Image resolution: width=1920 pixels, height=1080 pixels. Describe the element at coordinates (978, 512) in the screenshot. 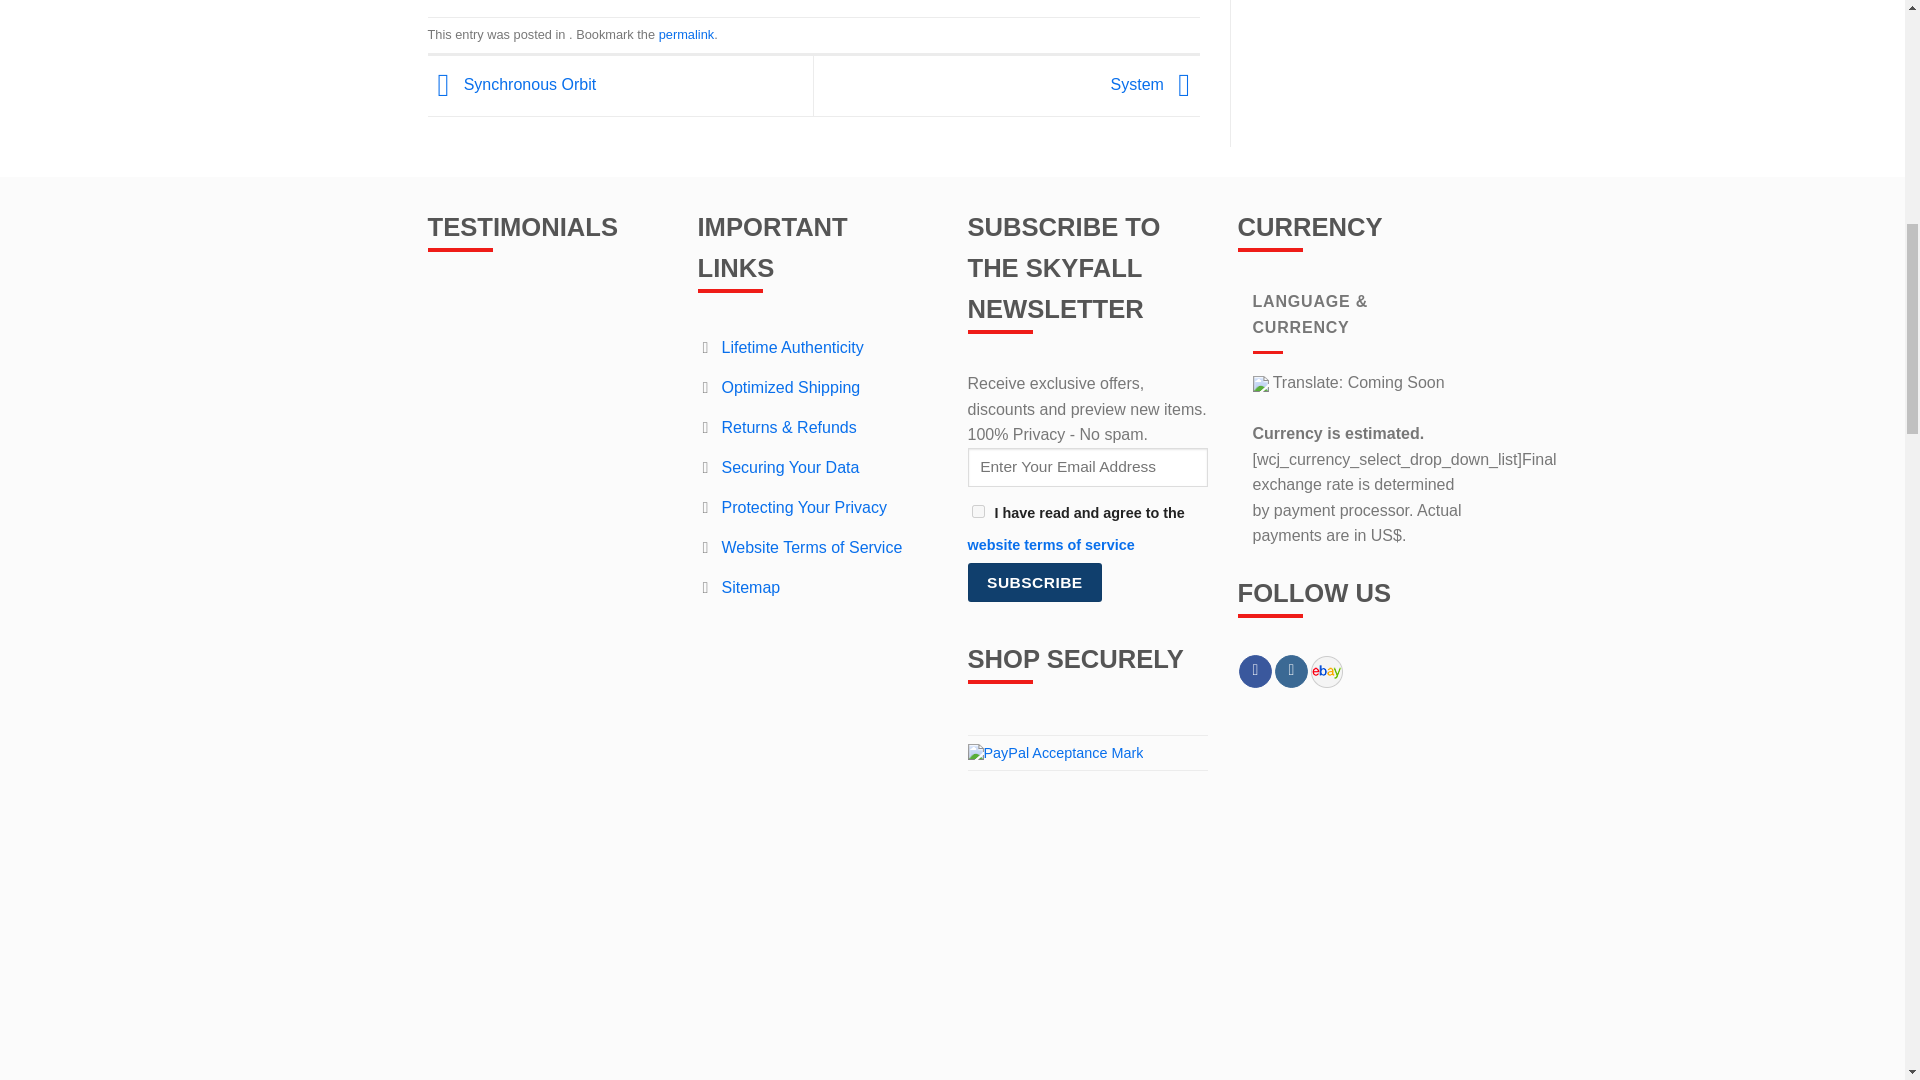

I see `1` at that location.